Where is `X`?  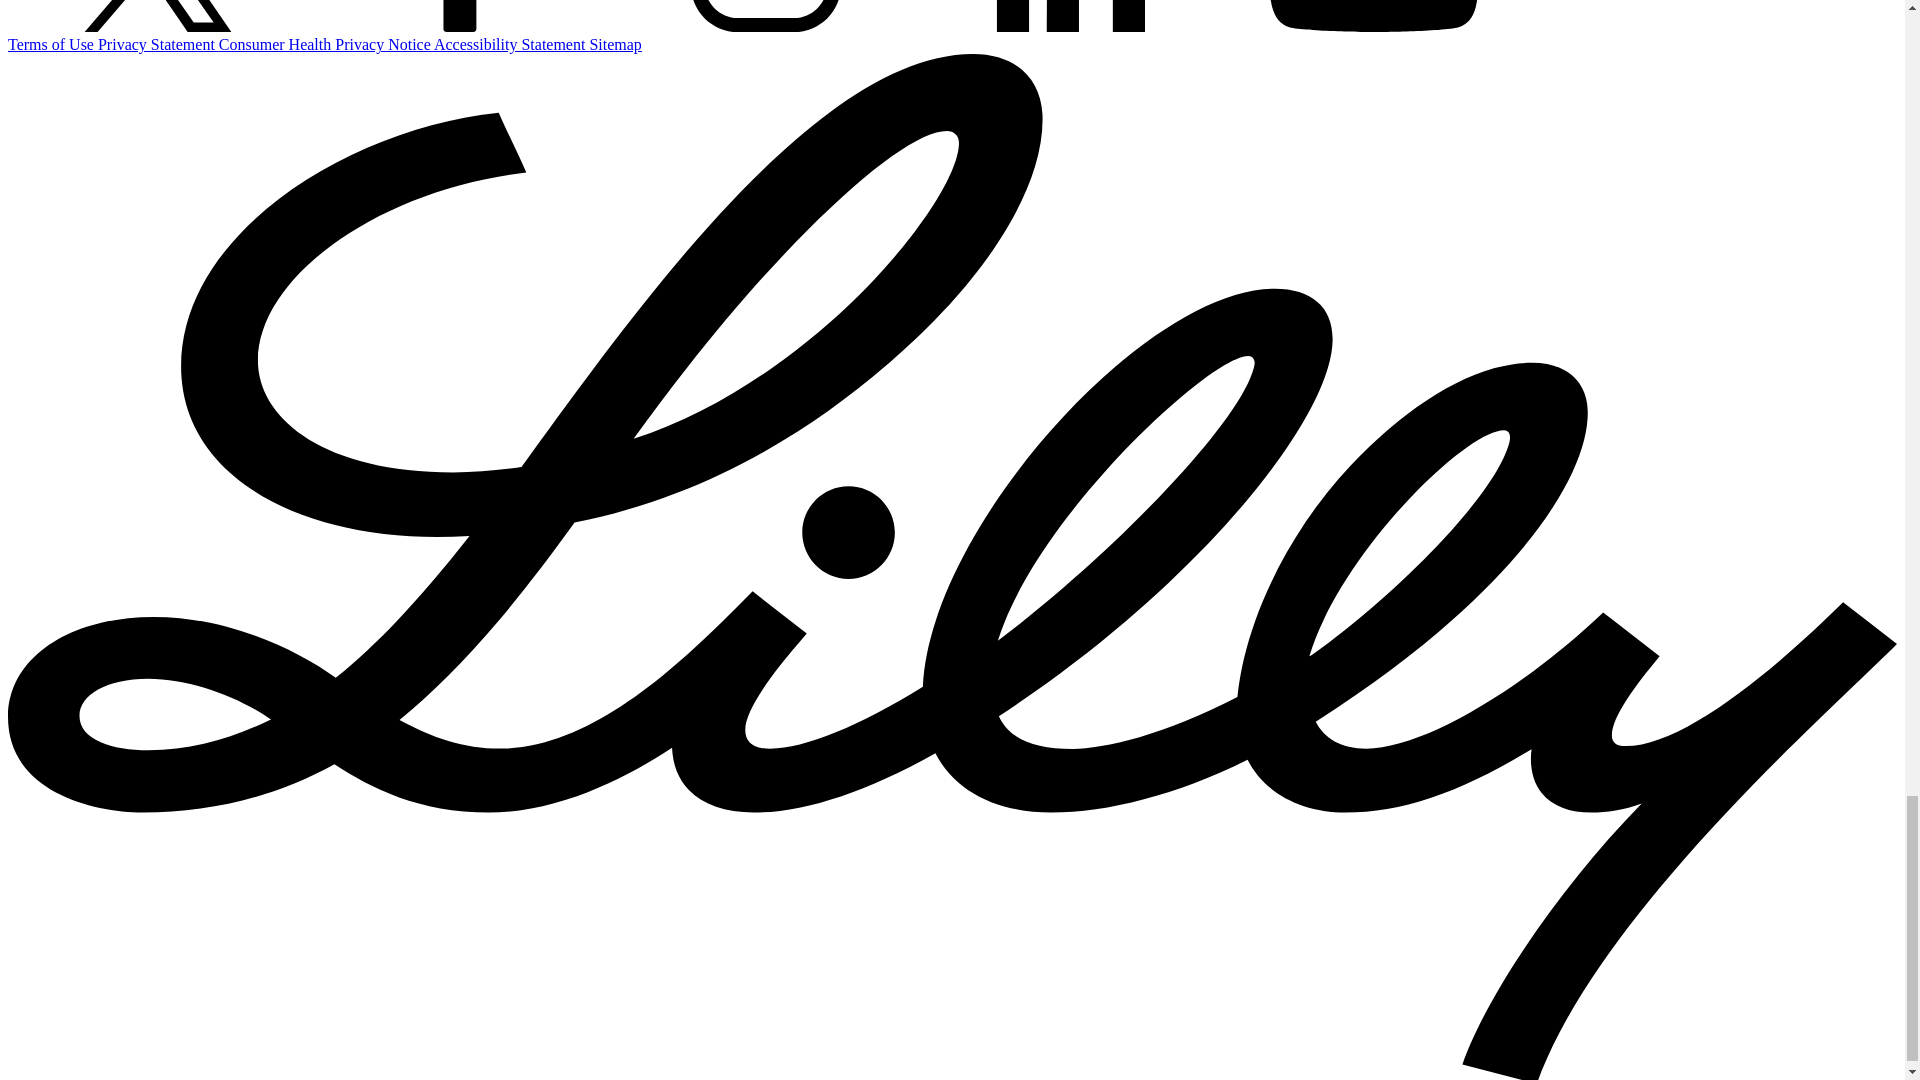
X is located at coordinates (157, 16).